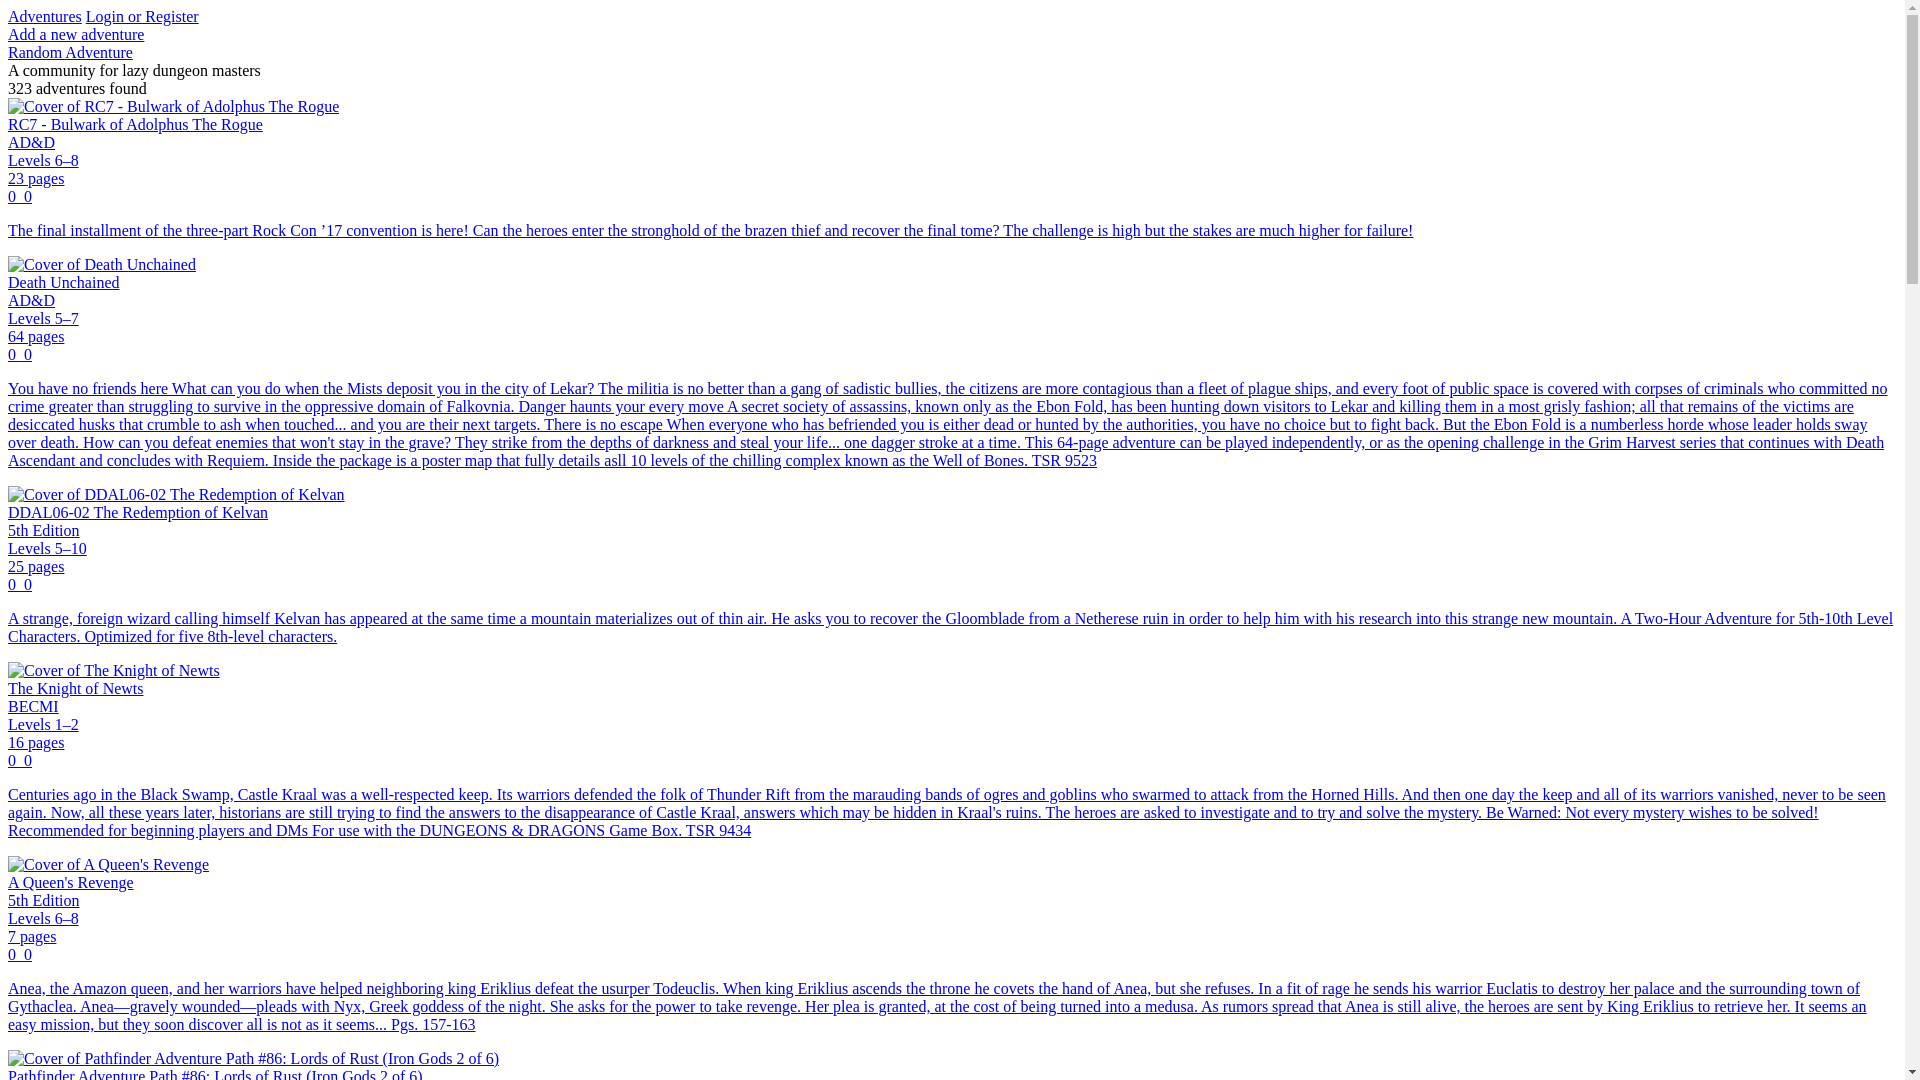 The height and width of the screenshot is (1080, 1920). Describe the element at coordinates (44, 16) in the screenshot. I see `Adventures` at that location.